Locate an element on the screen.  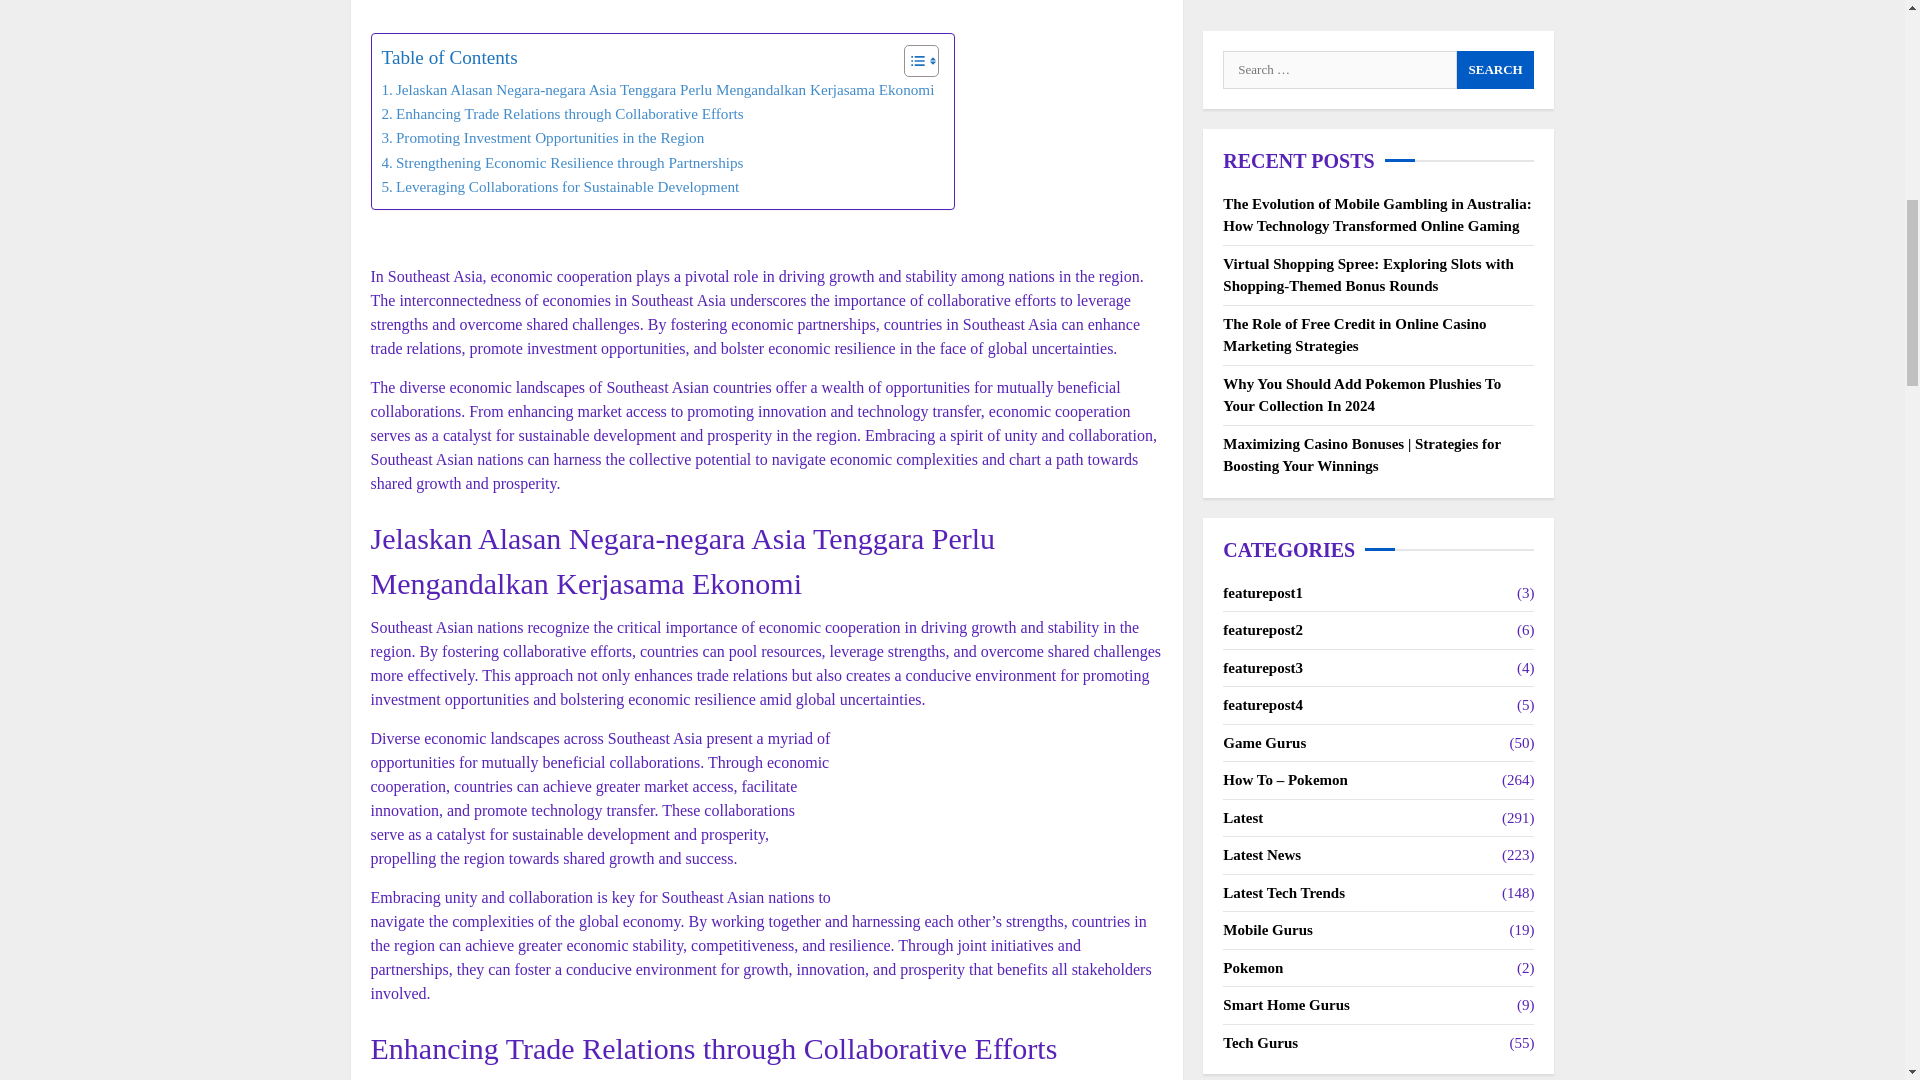
Strengthening Economic Resilience through Partnerships is located at coordinates (563, 162).